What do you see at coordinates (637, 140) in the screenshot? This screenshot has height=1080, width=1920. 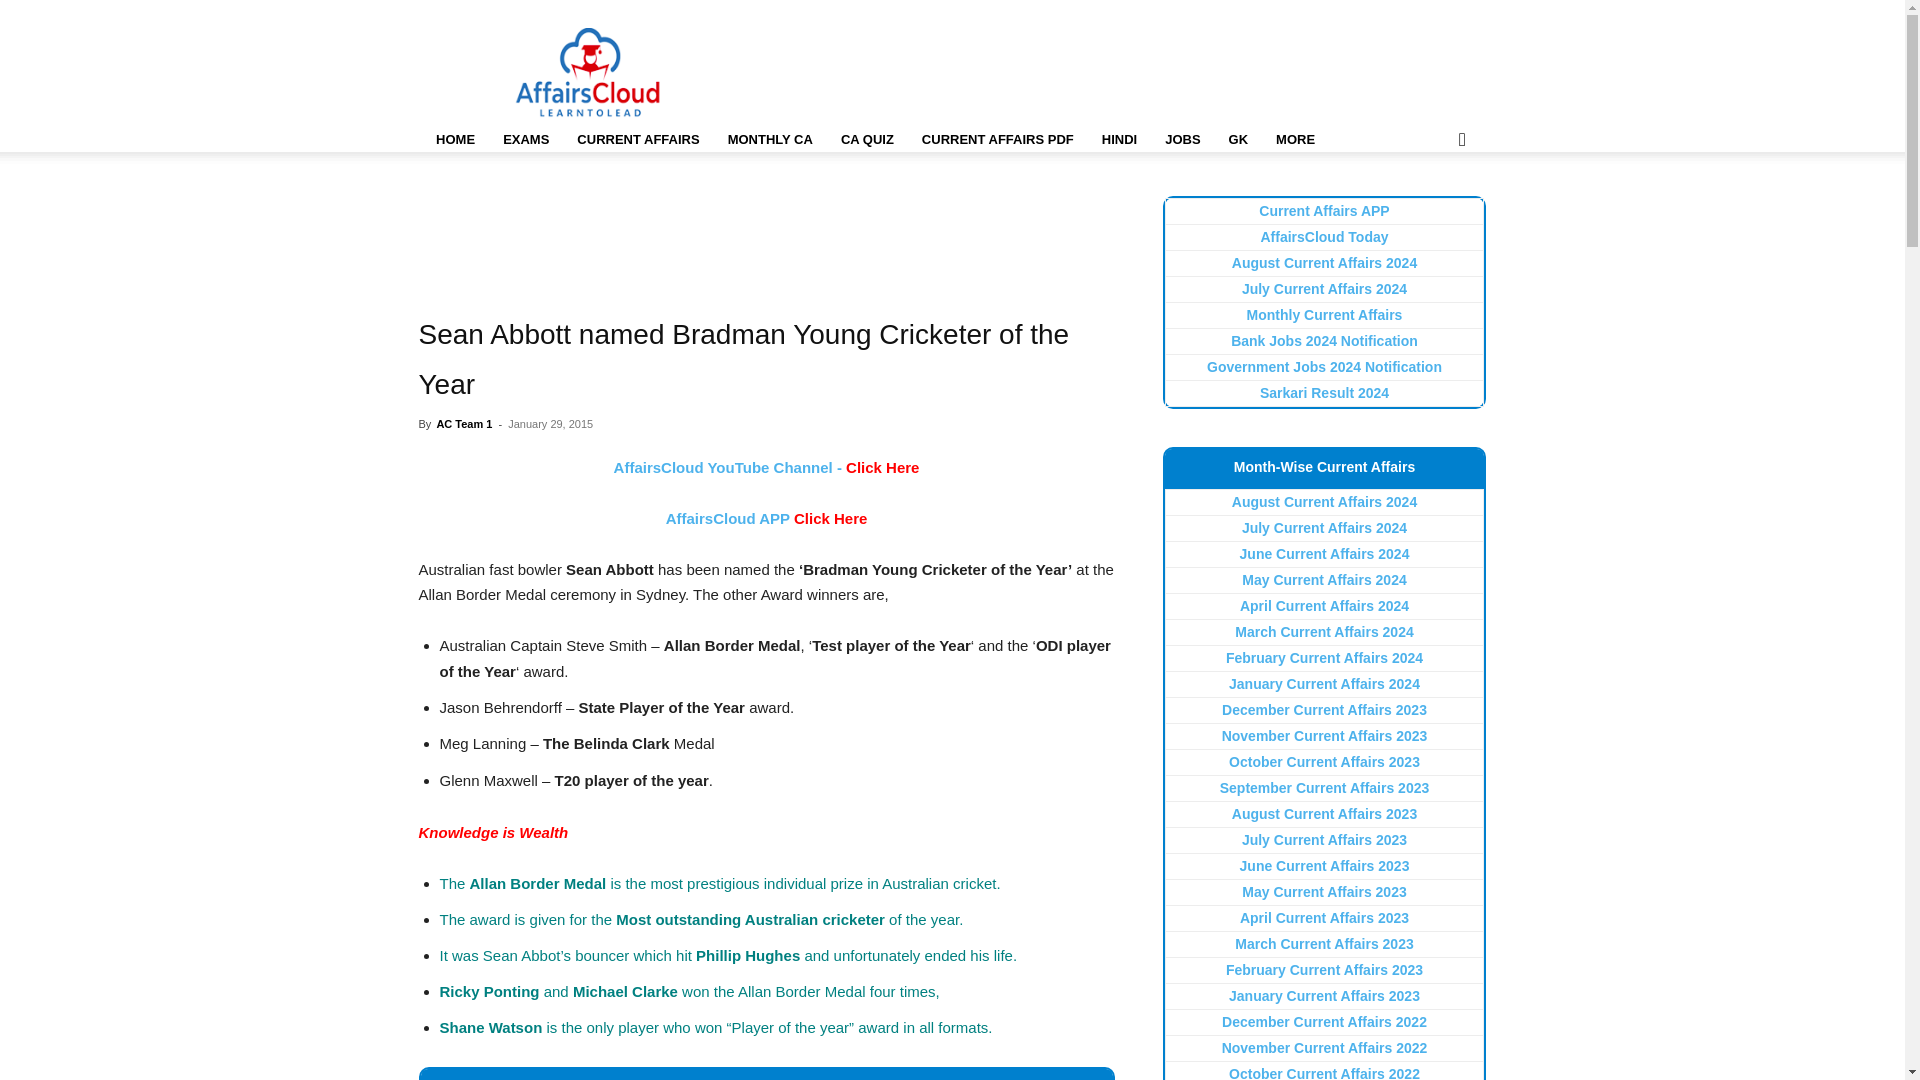 I see `Current Affairs` at bounding box center [637, 140].